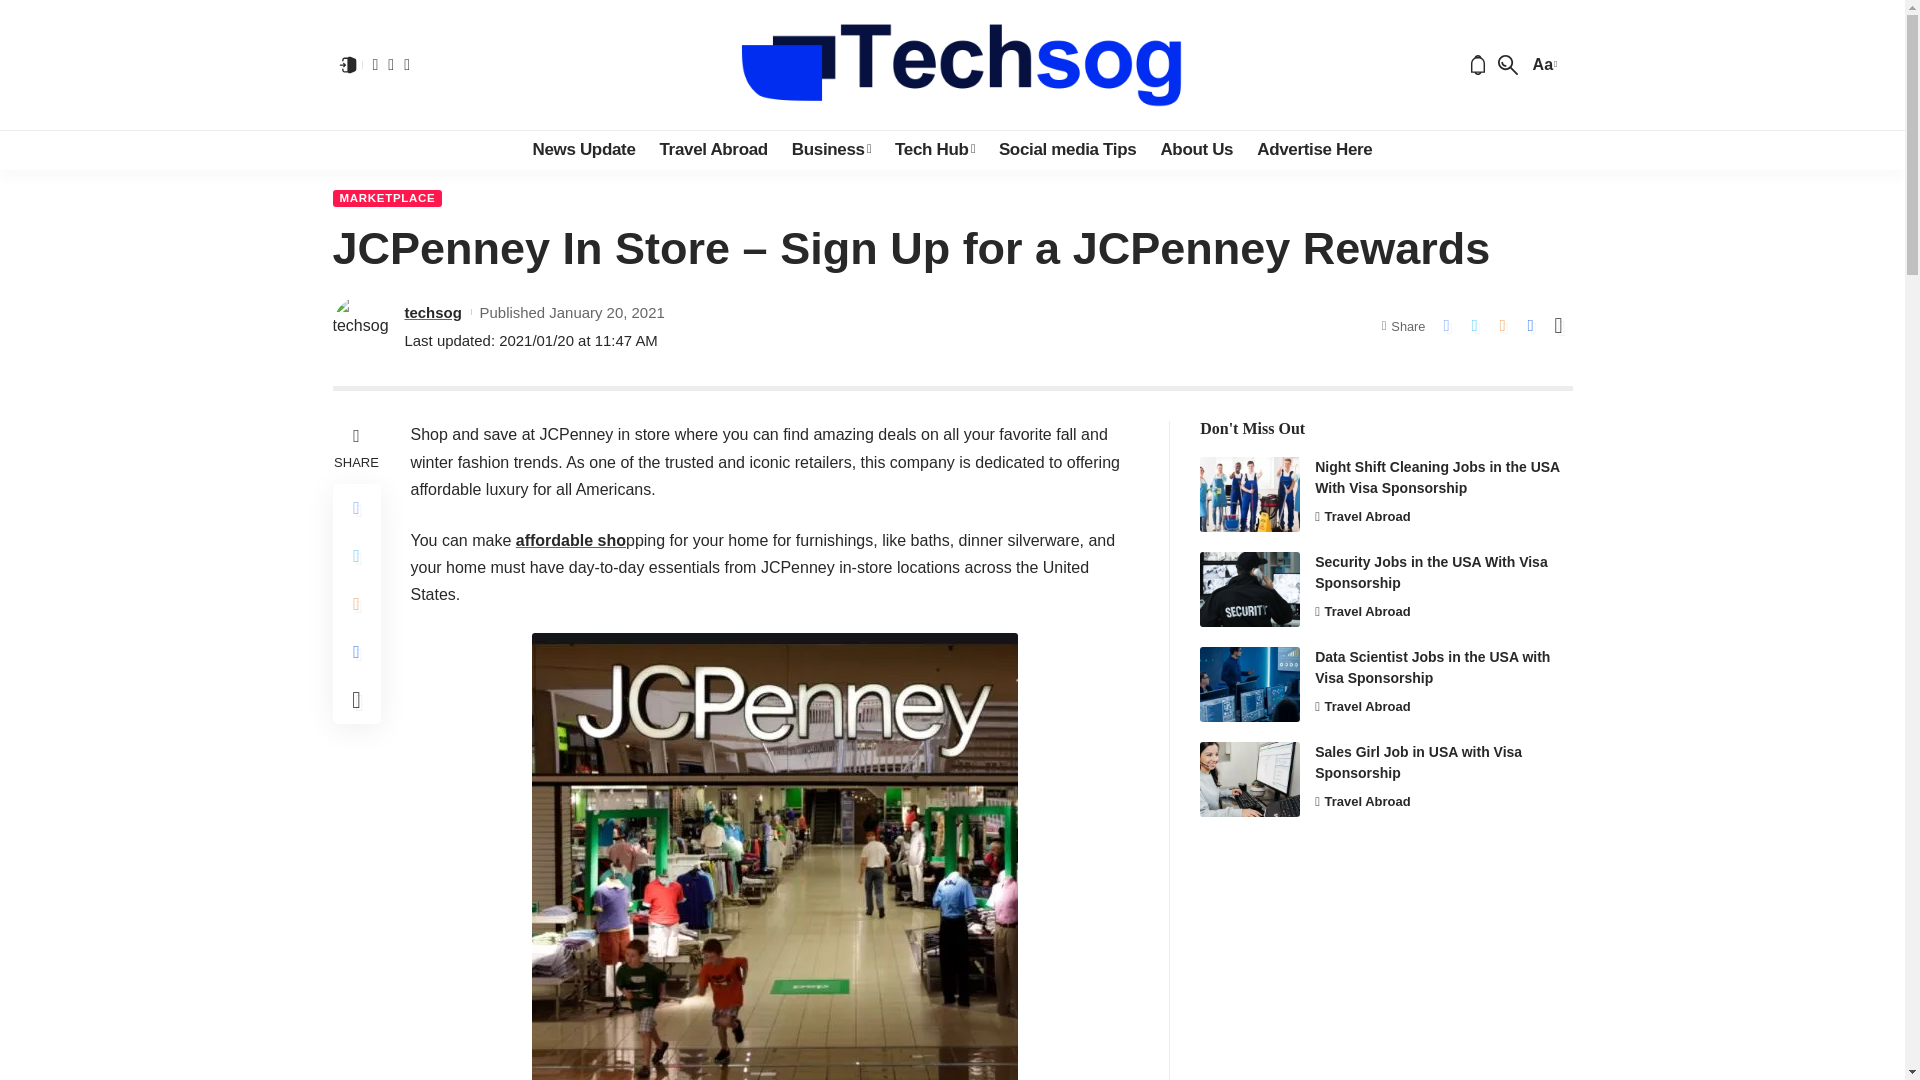 The width and height of the screenshot is (1920, 1080). I want to click on Sales Girl Job in USA with Visa Sponsorship, so click(1250, 778).